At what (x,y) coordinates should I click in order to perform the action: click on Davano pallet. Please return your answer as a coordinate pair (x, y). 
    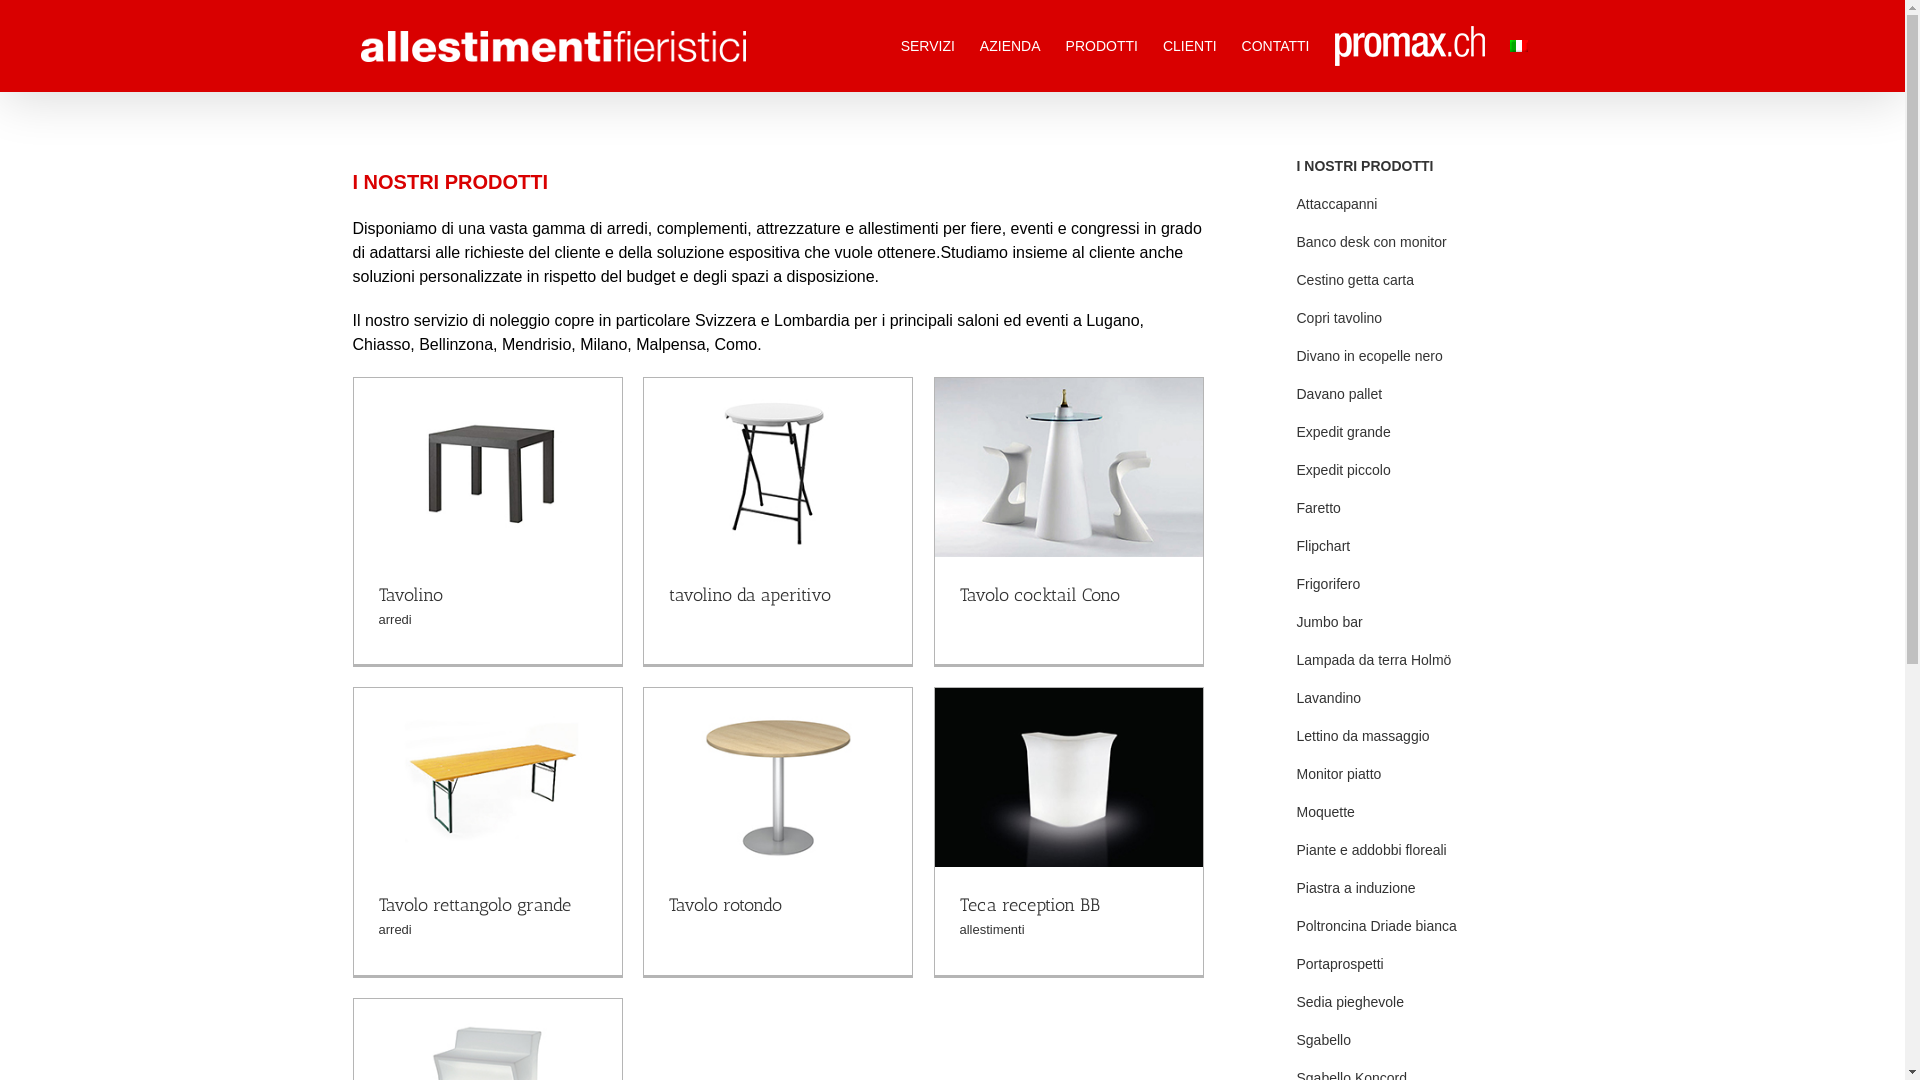
    Looking at the image, I should click on (1414, 395).